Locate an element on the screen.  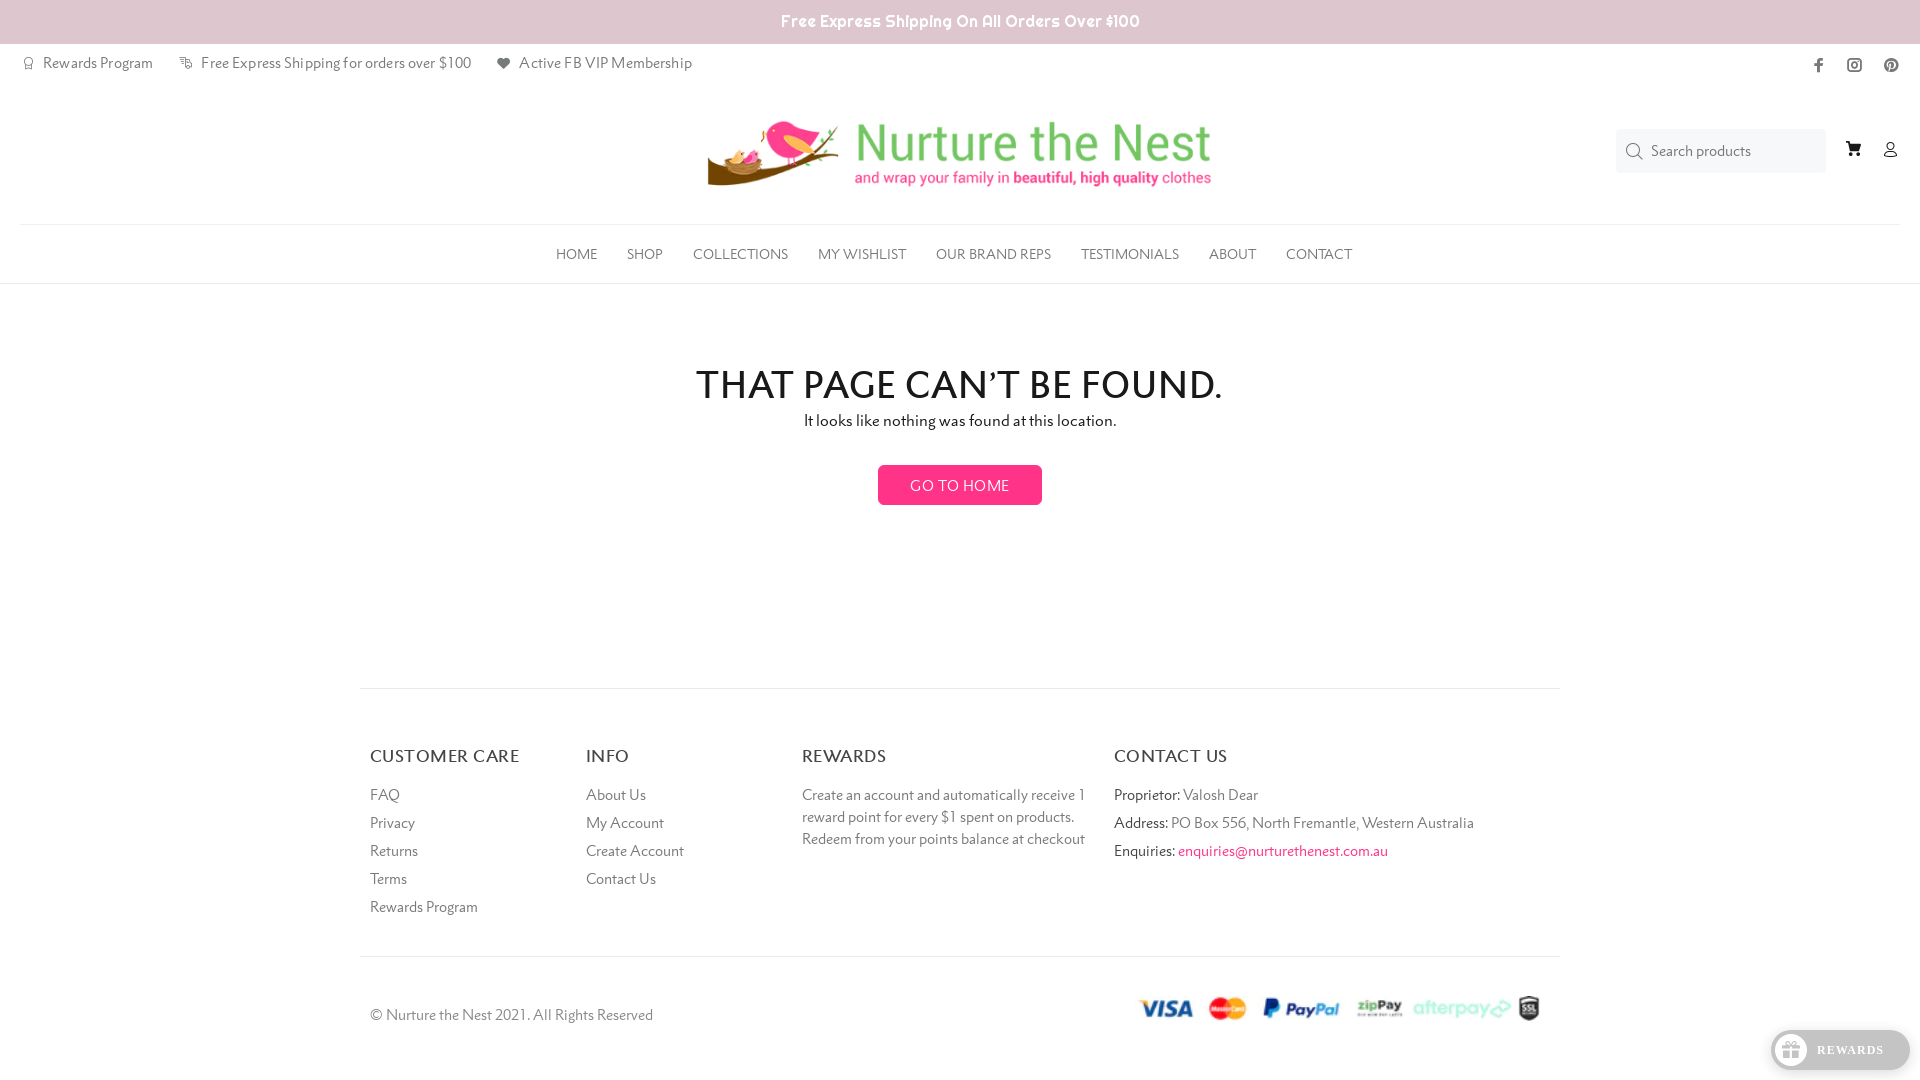
COLLECTIONS is located at coordinates (740, 249).